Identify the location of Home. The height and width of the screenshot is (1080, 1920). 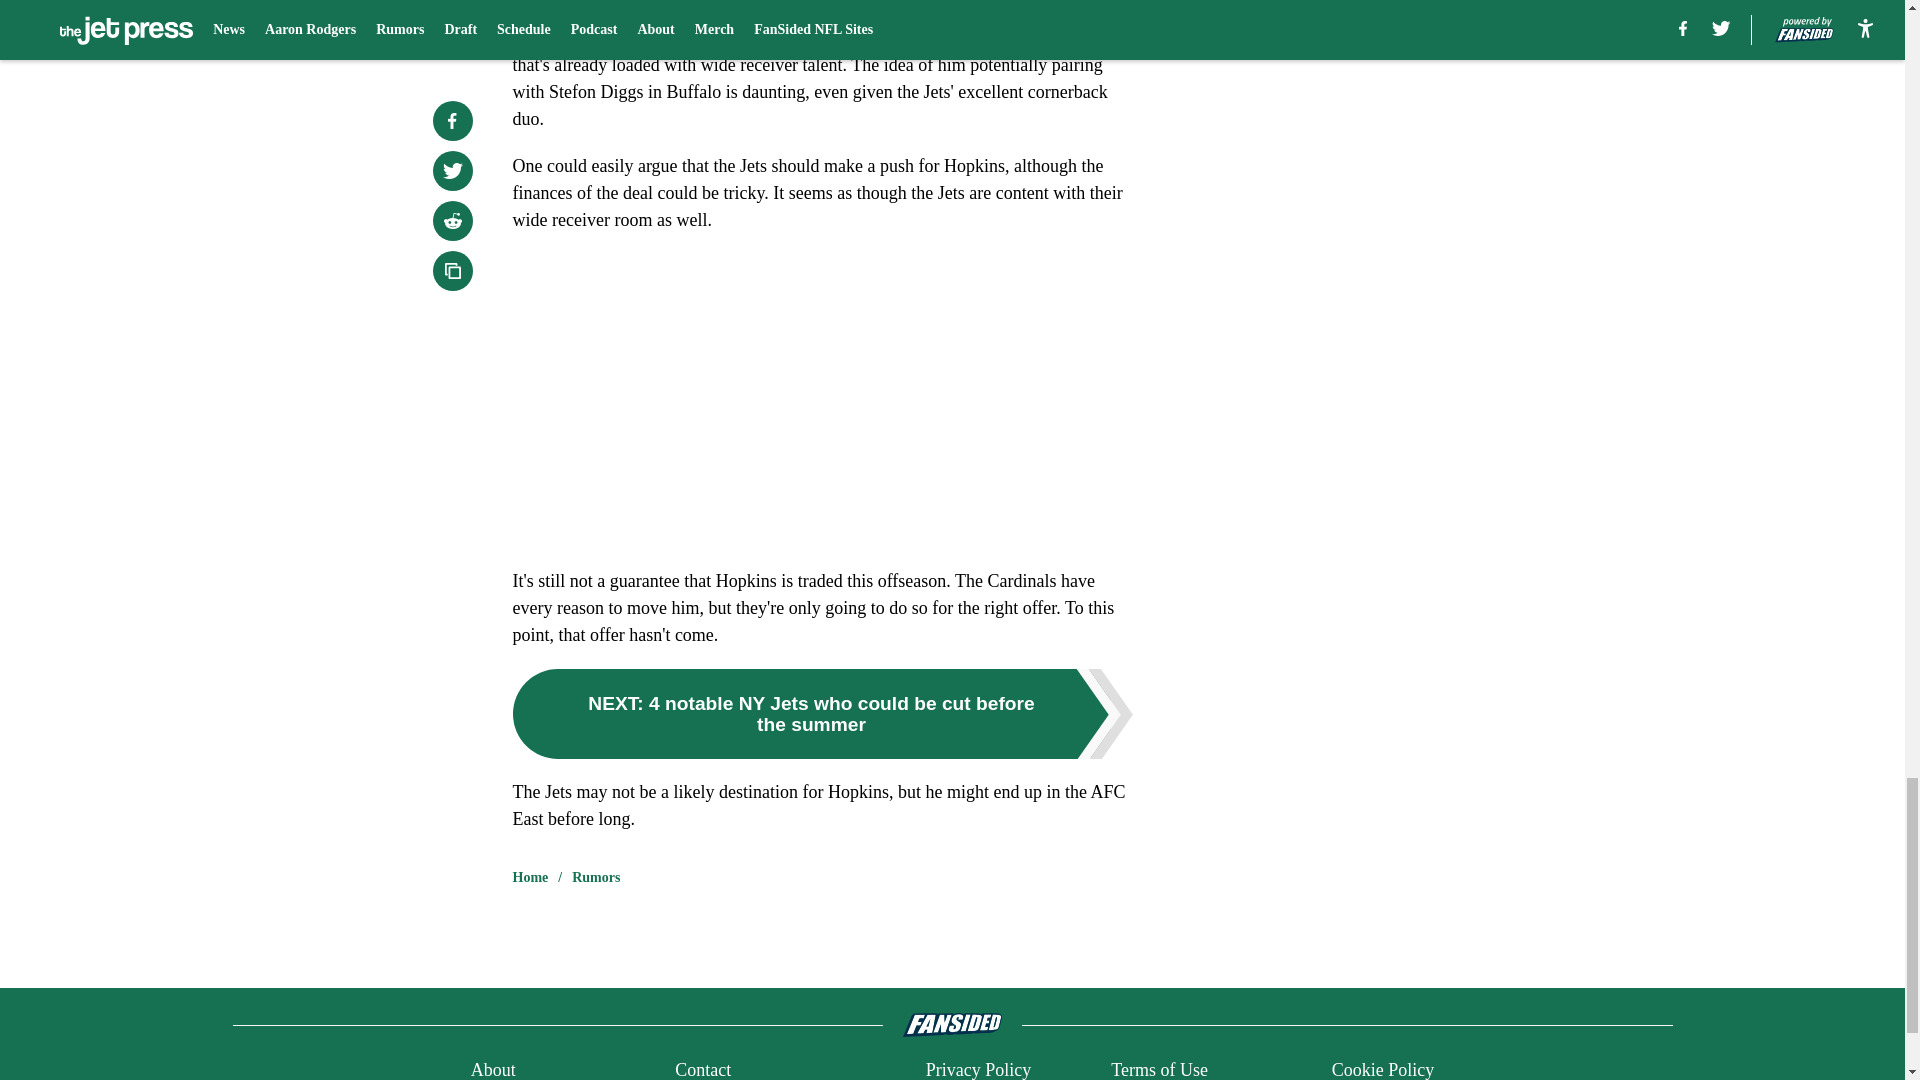
(530, 878).